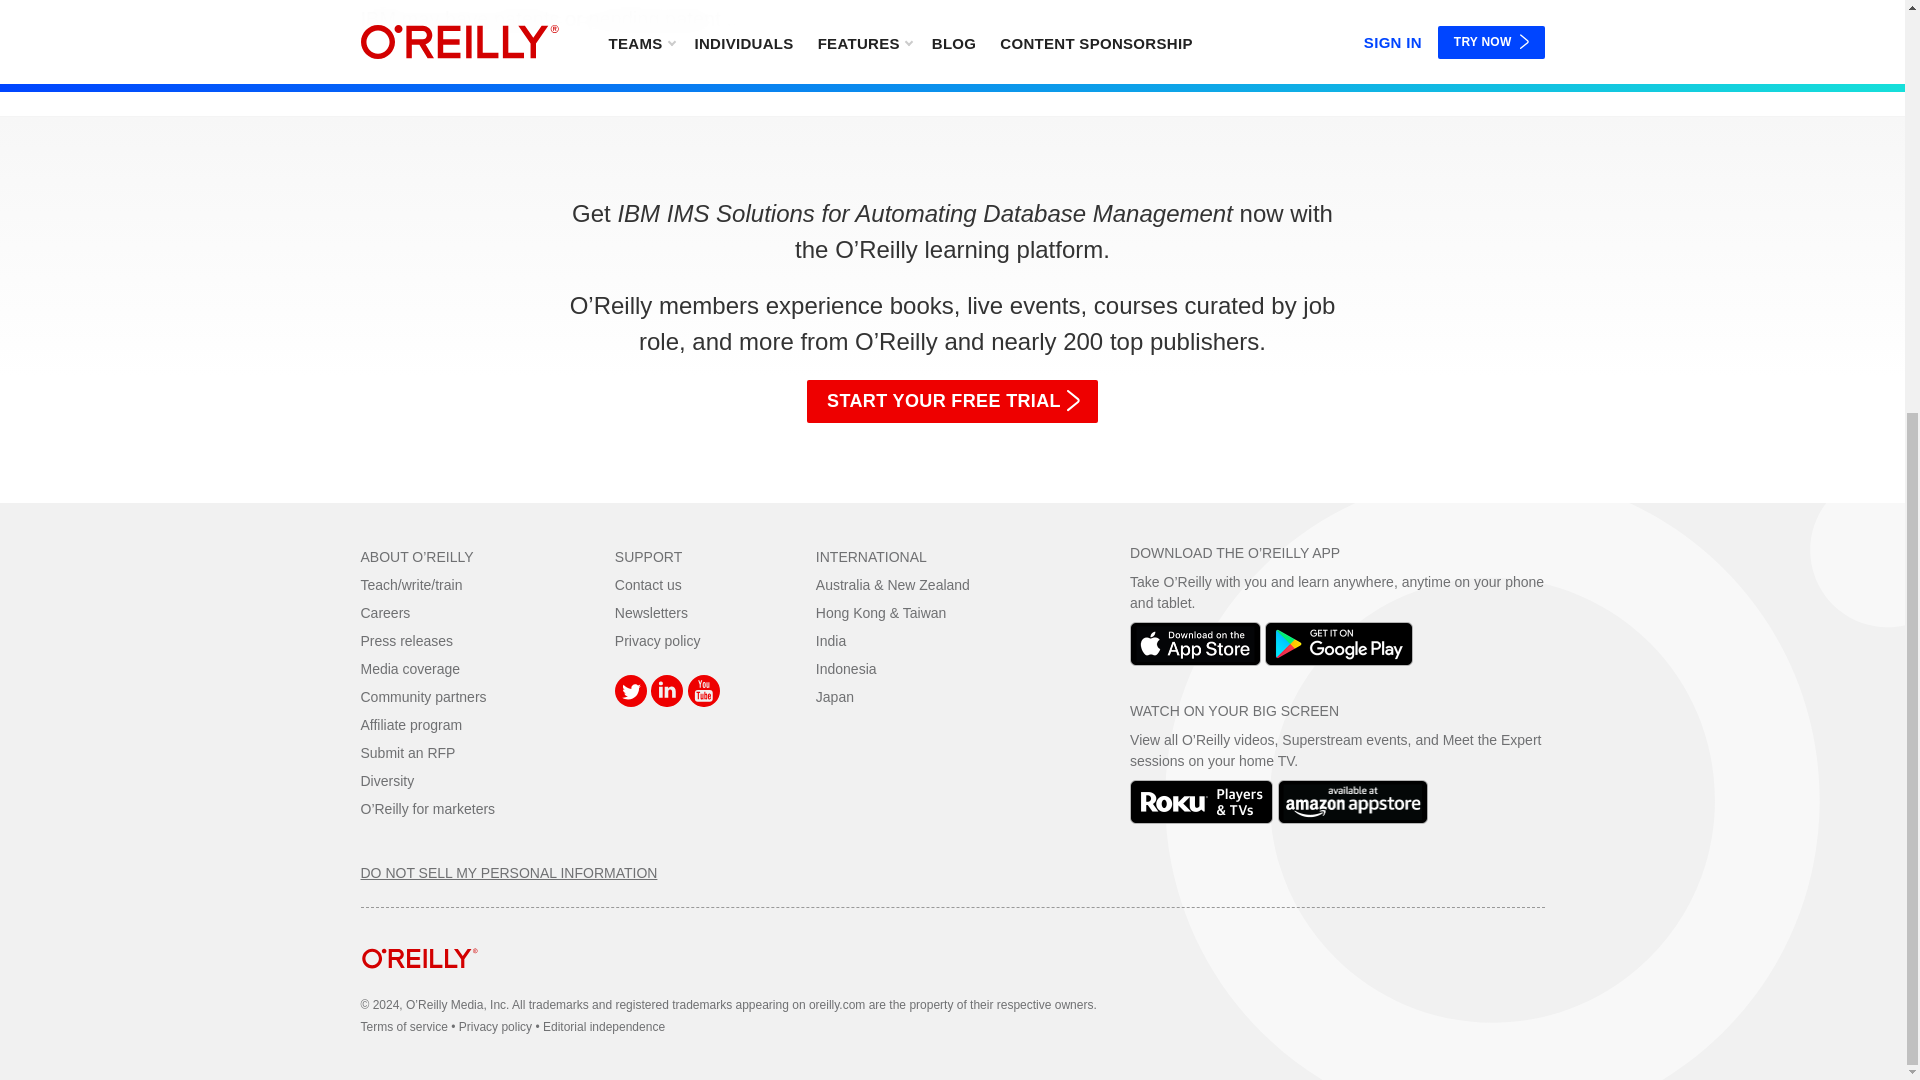 This screenshot has width=1920, height=1080. Describe the element at coordinates (657, 640) in the screenshot. I see `Privacy policy` at that location.